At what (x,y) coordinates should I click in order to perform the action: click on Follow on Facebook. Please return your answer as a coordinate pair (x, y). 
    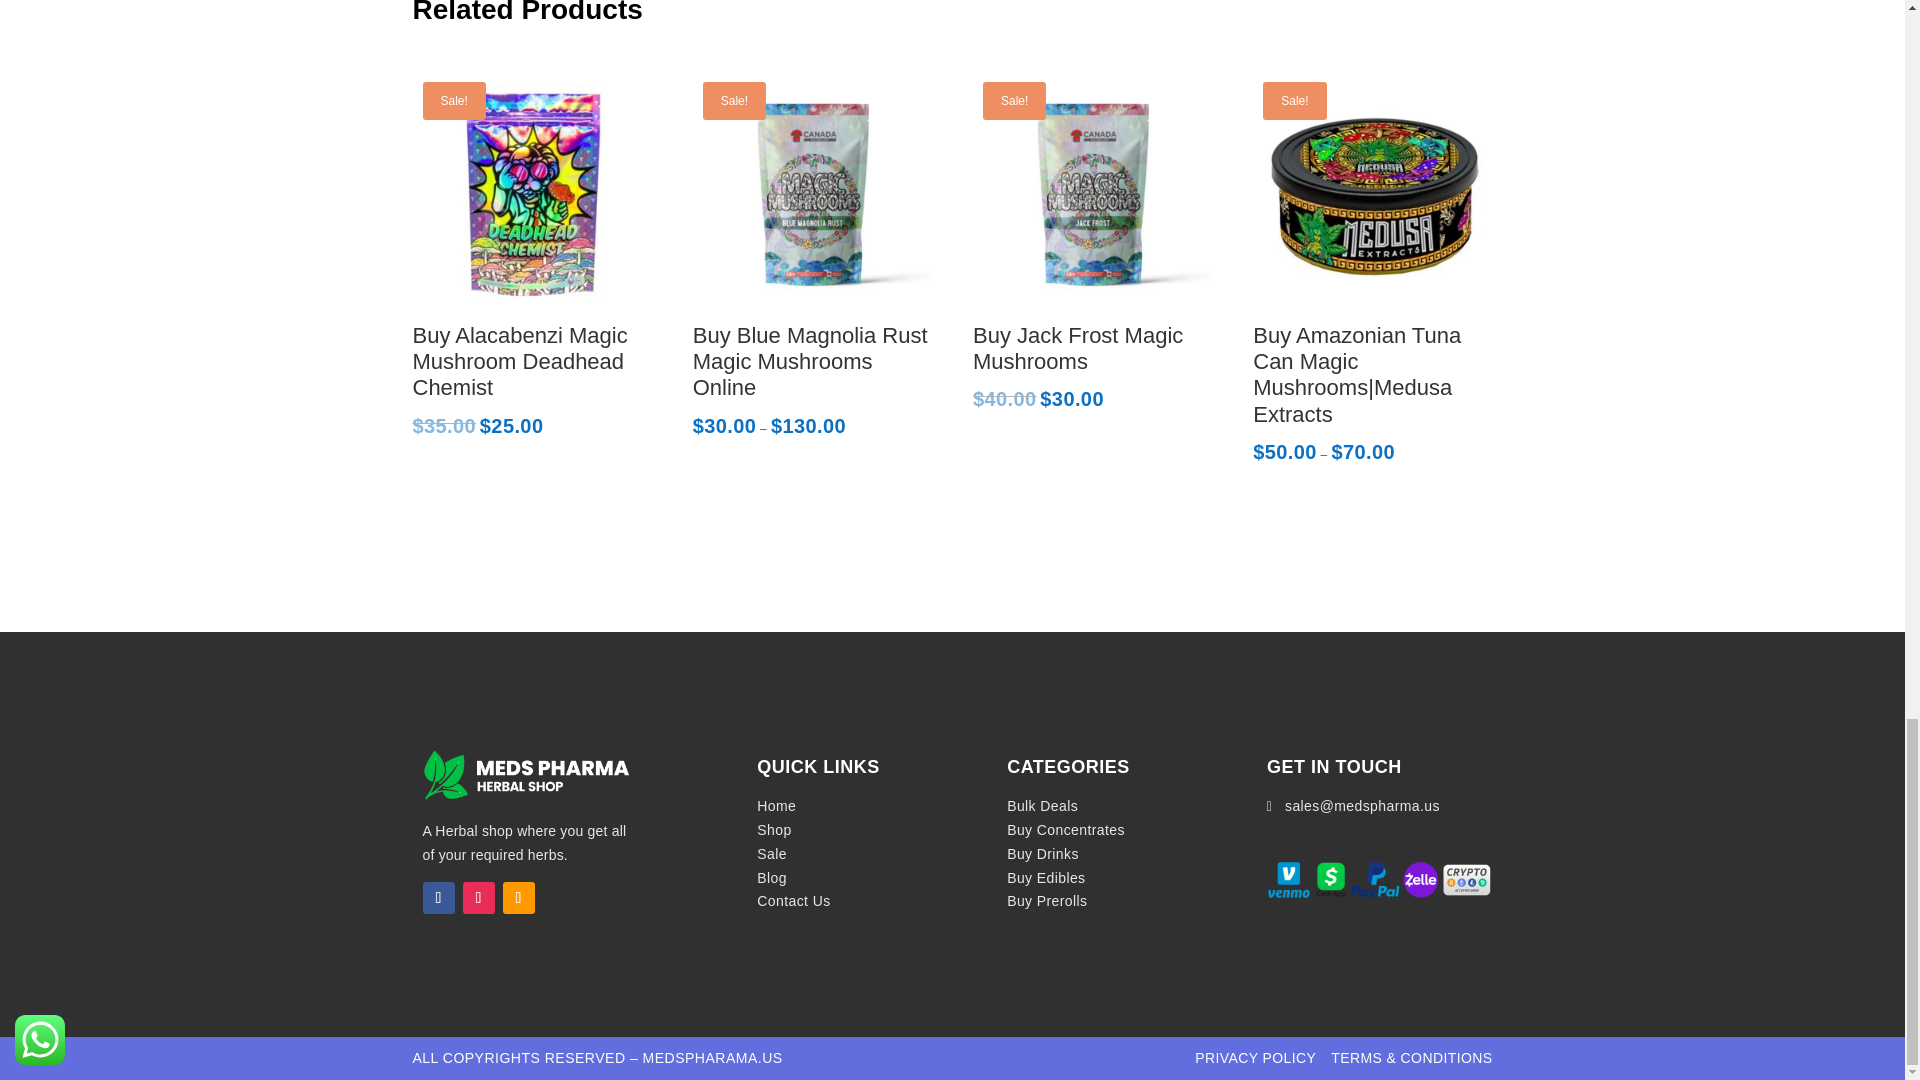
    Looking at the image, I should click on (438, 898).